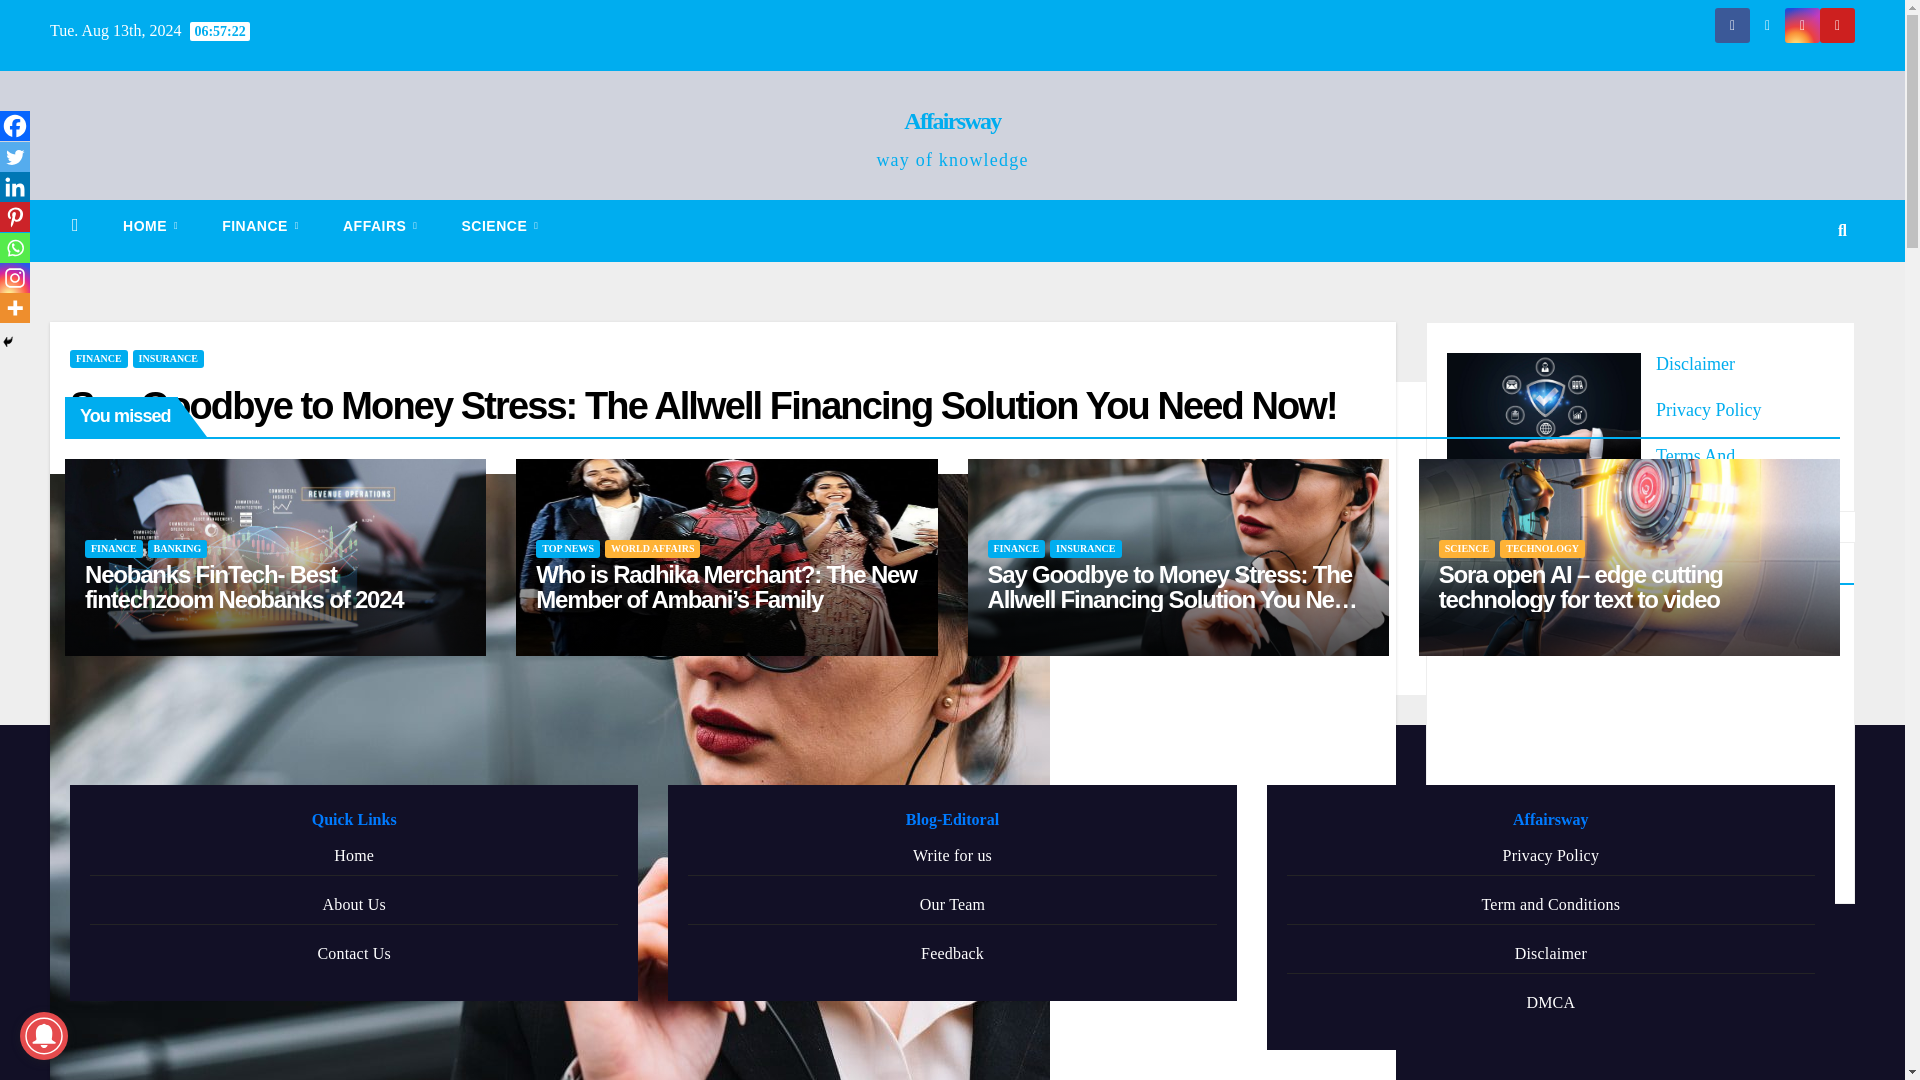 The image size is (1920, 1080). I want to click on Affairsway, so click(952, 120).